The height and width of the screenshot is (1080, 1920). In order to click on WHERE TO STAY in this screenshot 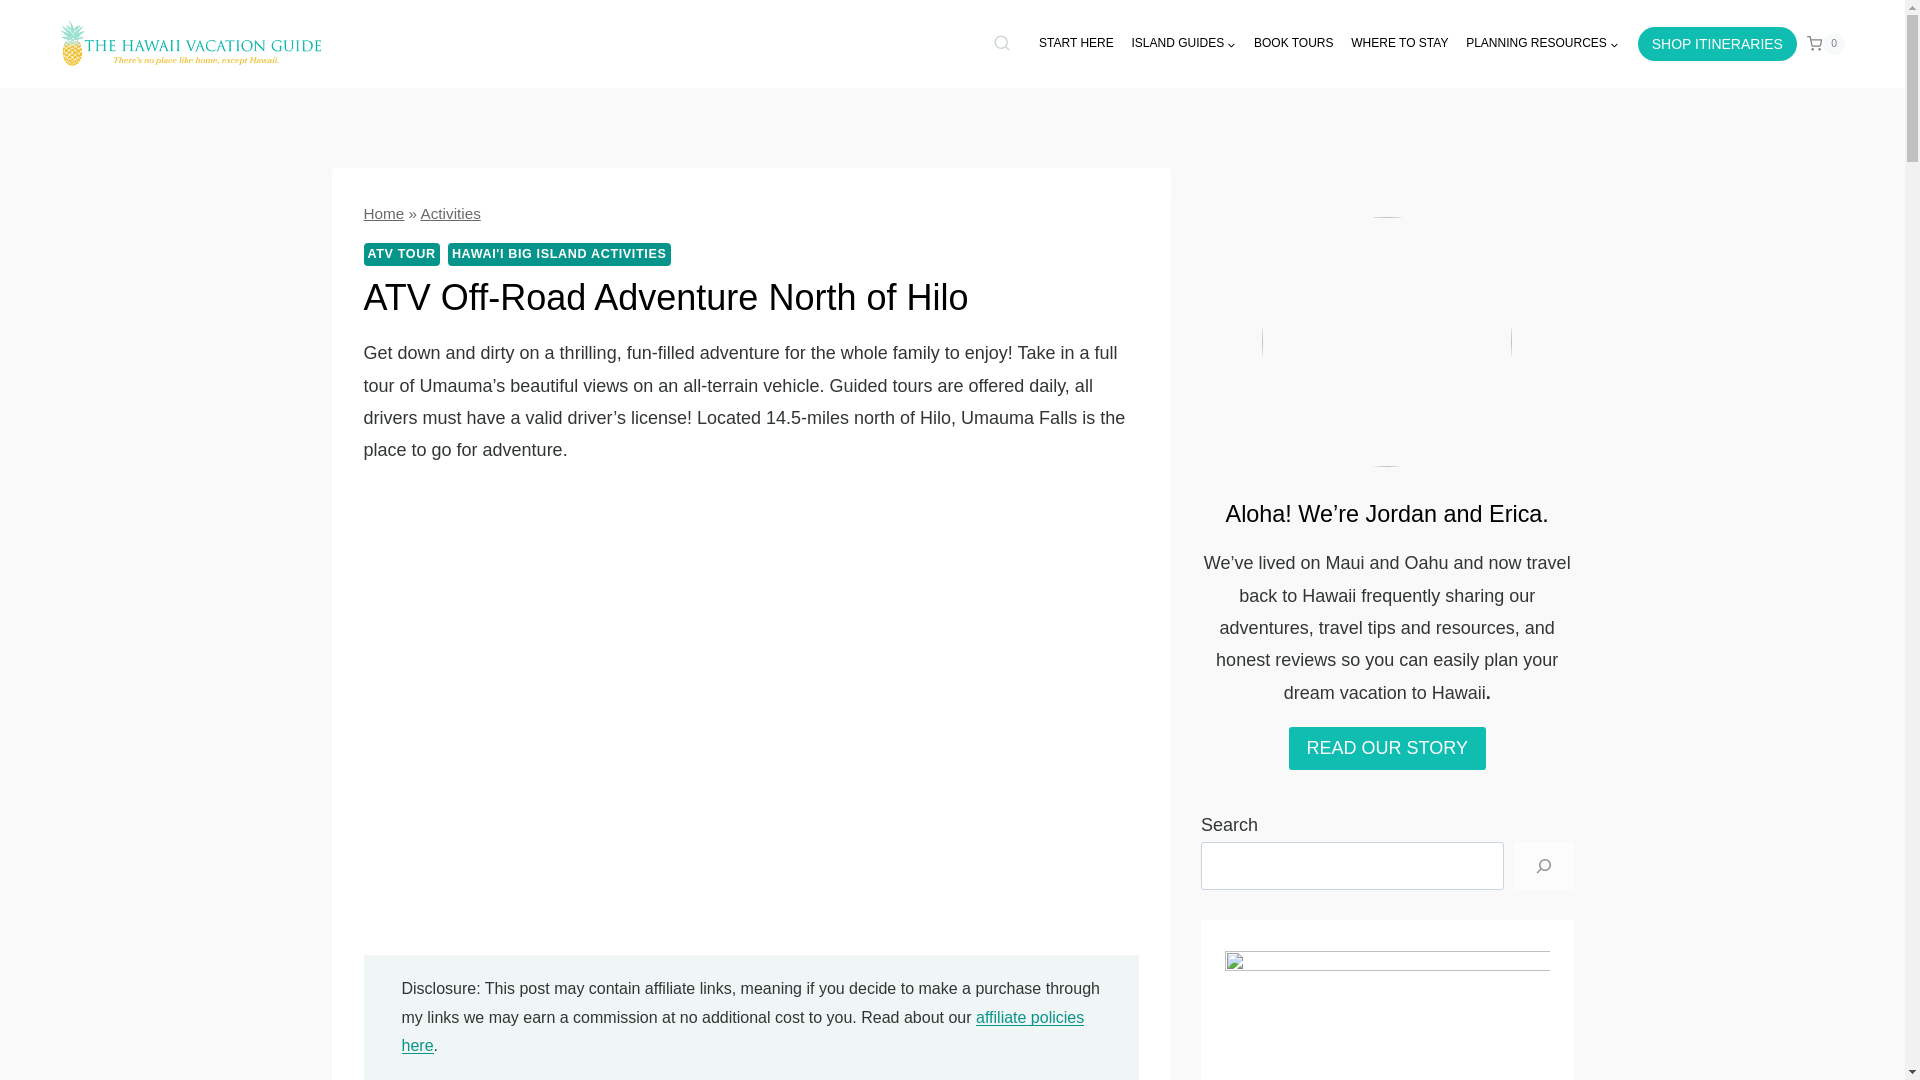, I will do `click(1400, 44)`.